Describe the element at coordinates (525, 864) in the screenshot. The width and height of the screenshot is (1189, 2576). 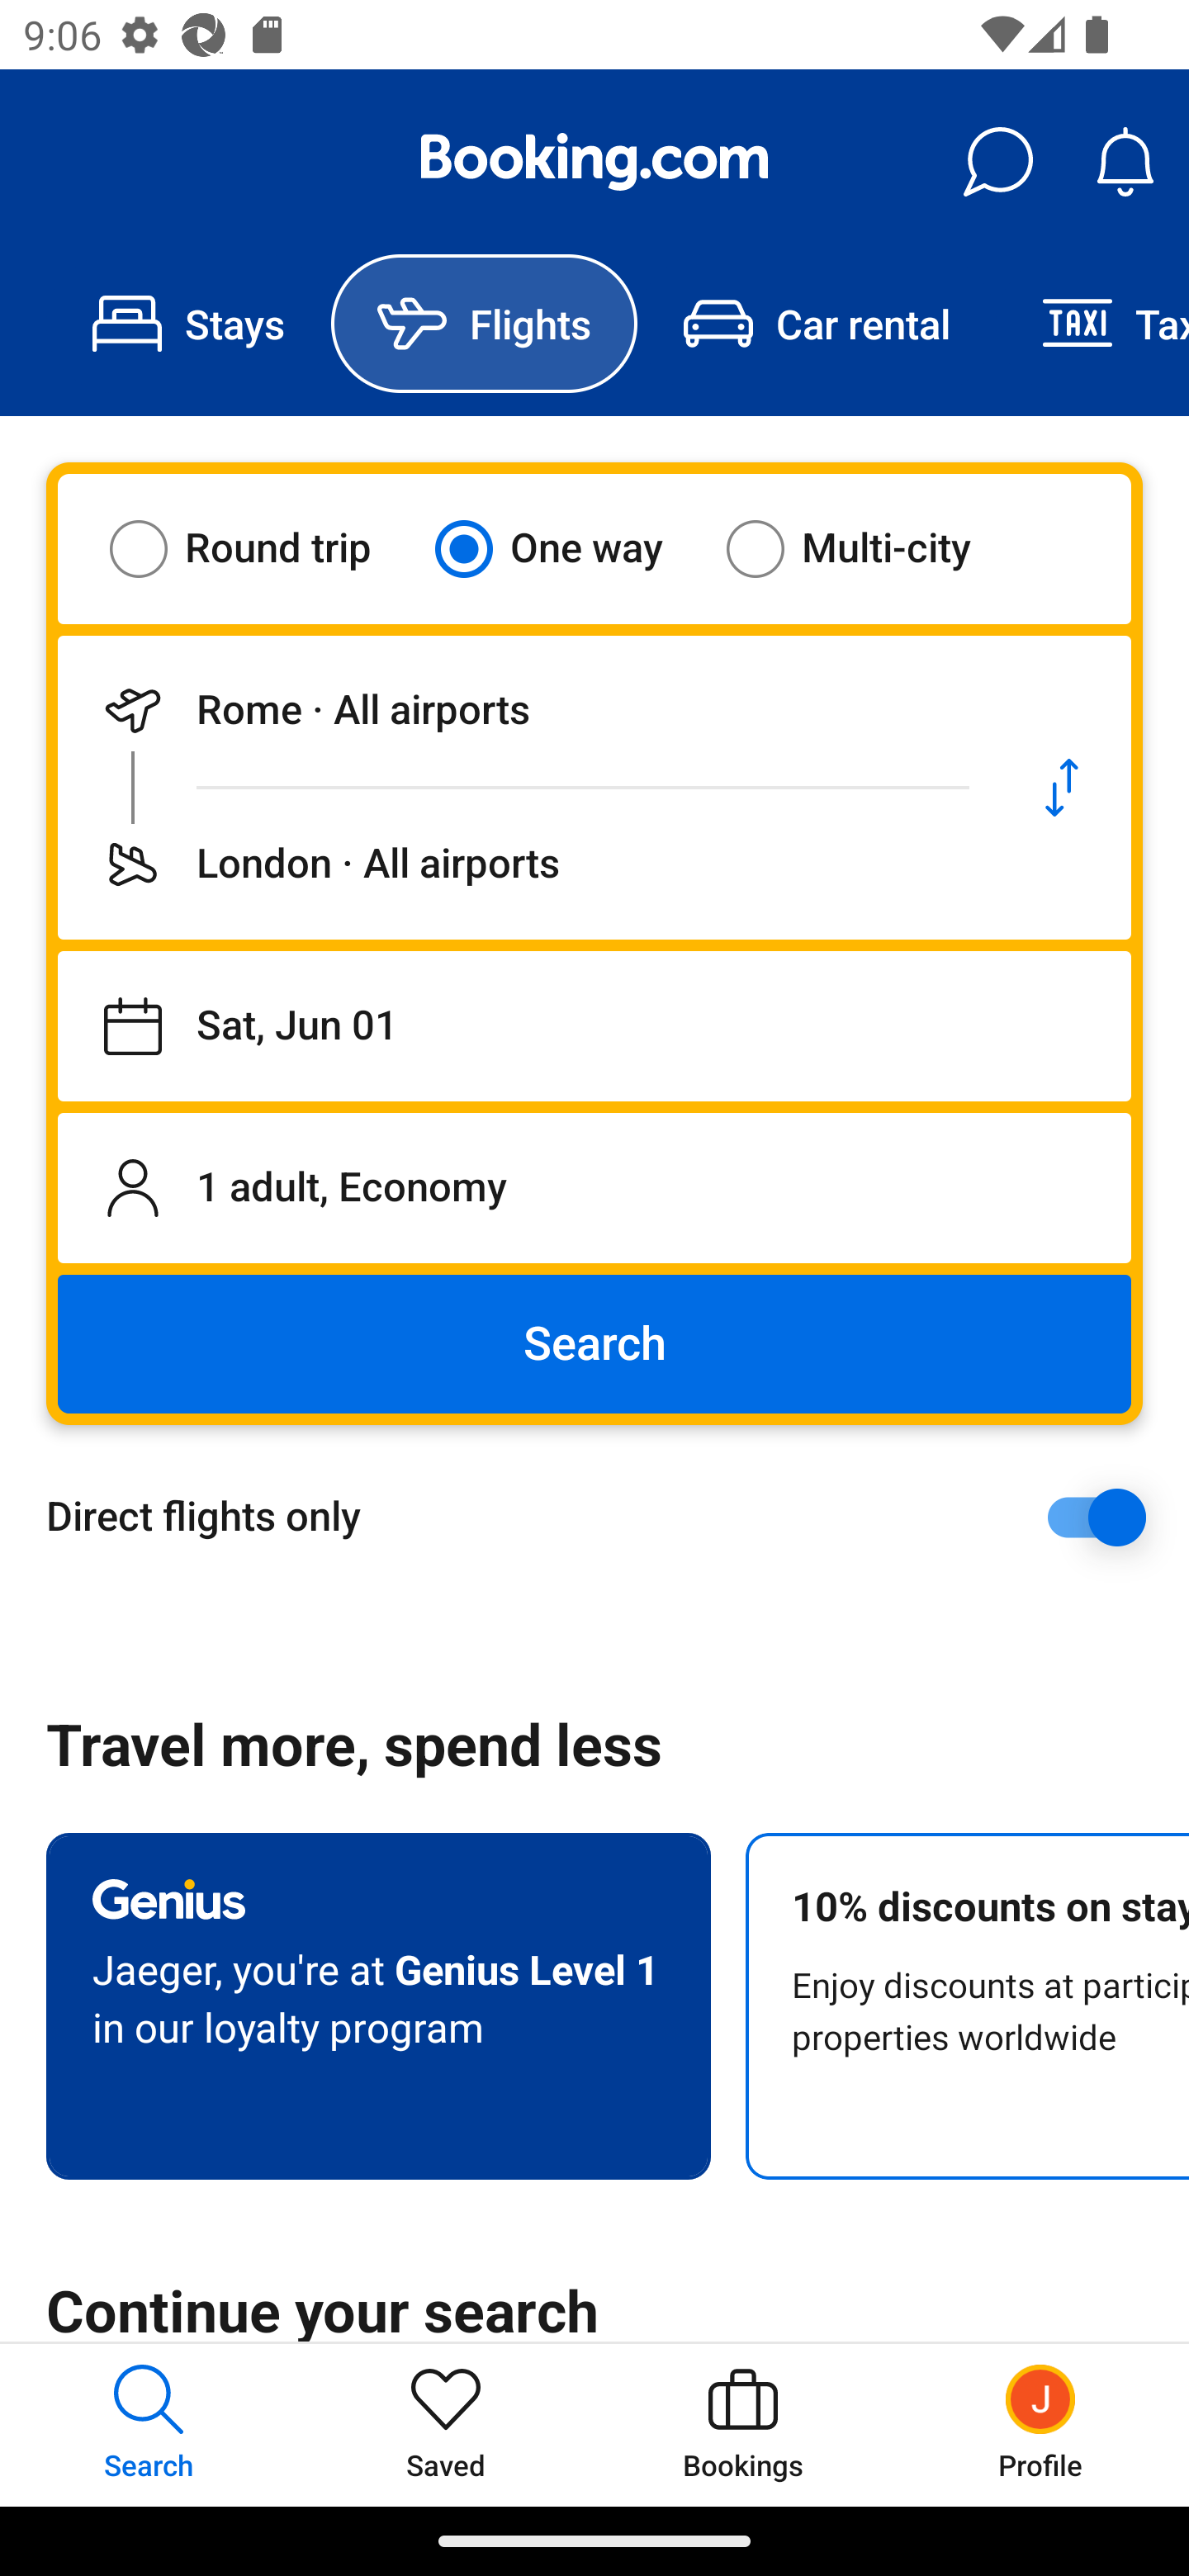
I see `Flying to London · All airports` at that location.